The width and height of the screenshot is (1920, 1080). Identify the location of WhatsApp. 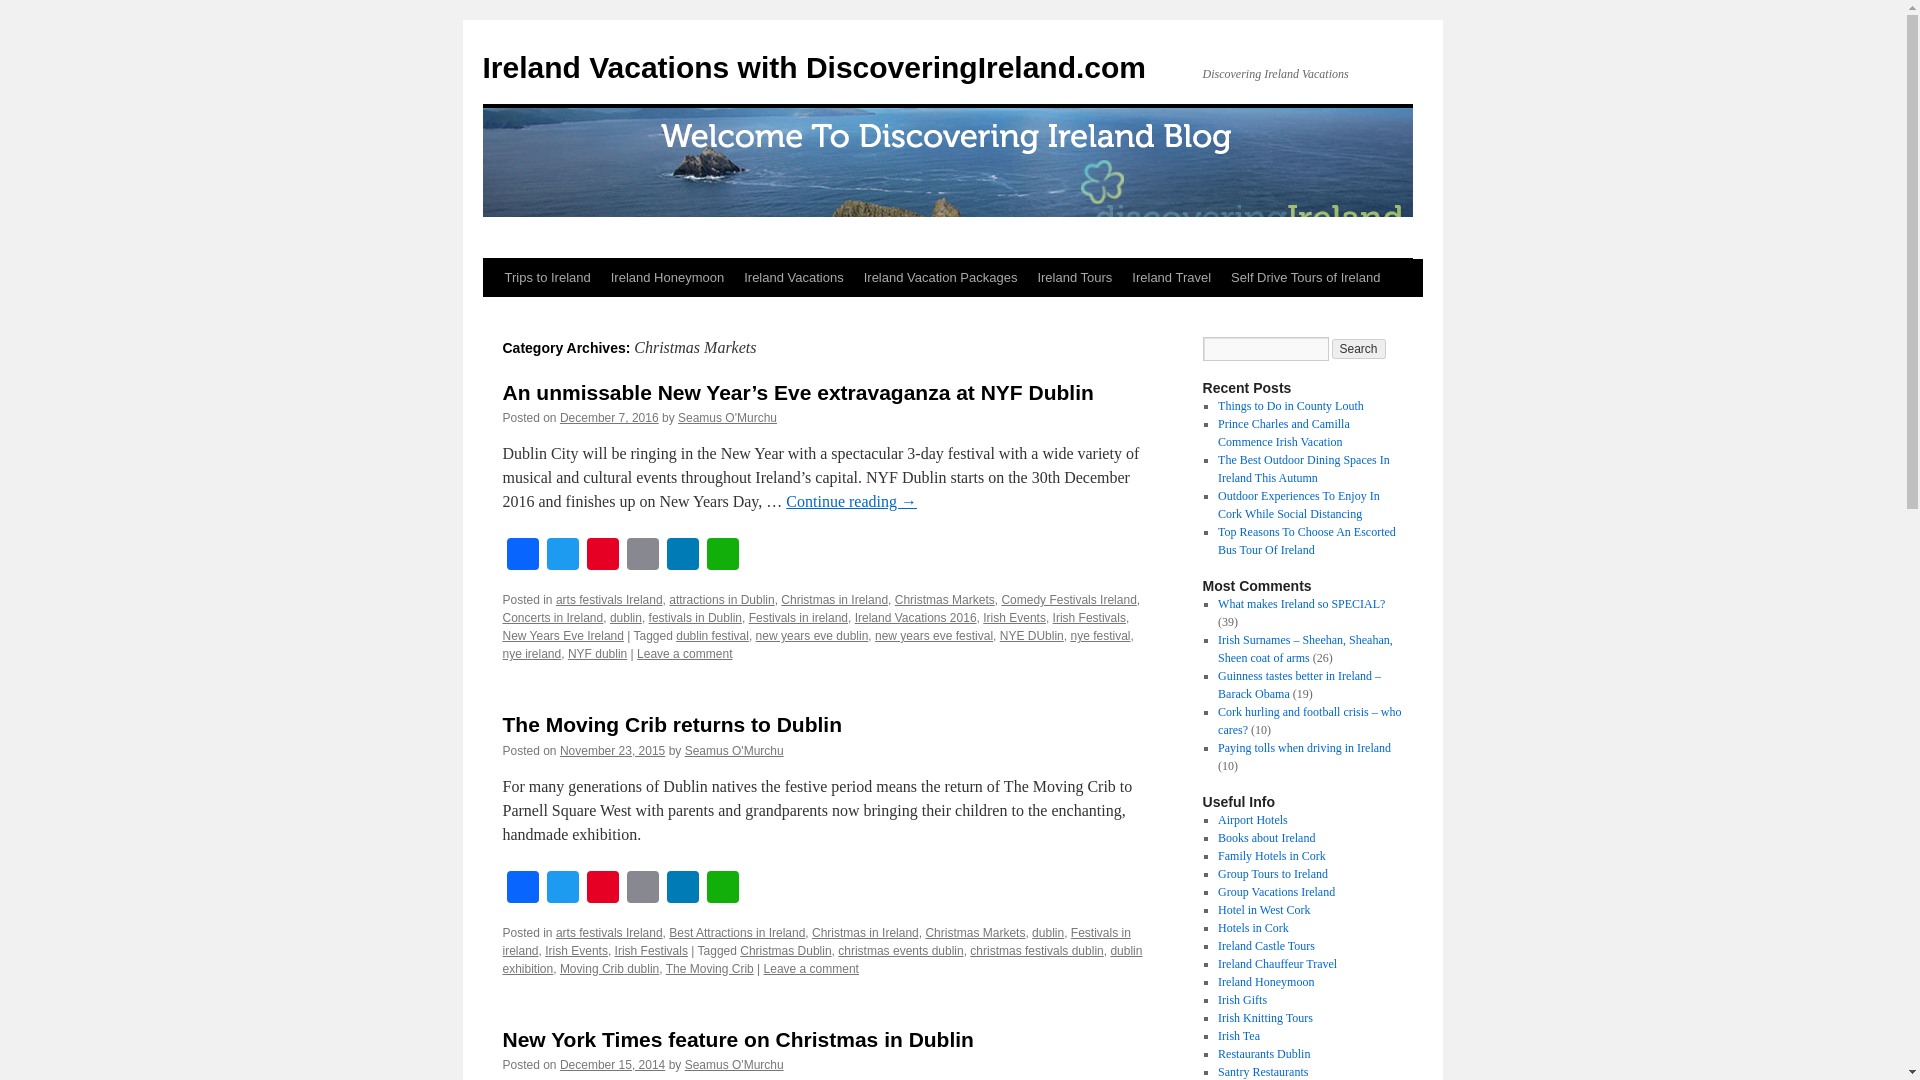
(722, 556).